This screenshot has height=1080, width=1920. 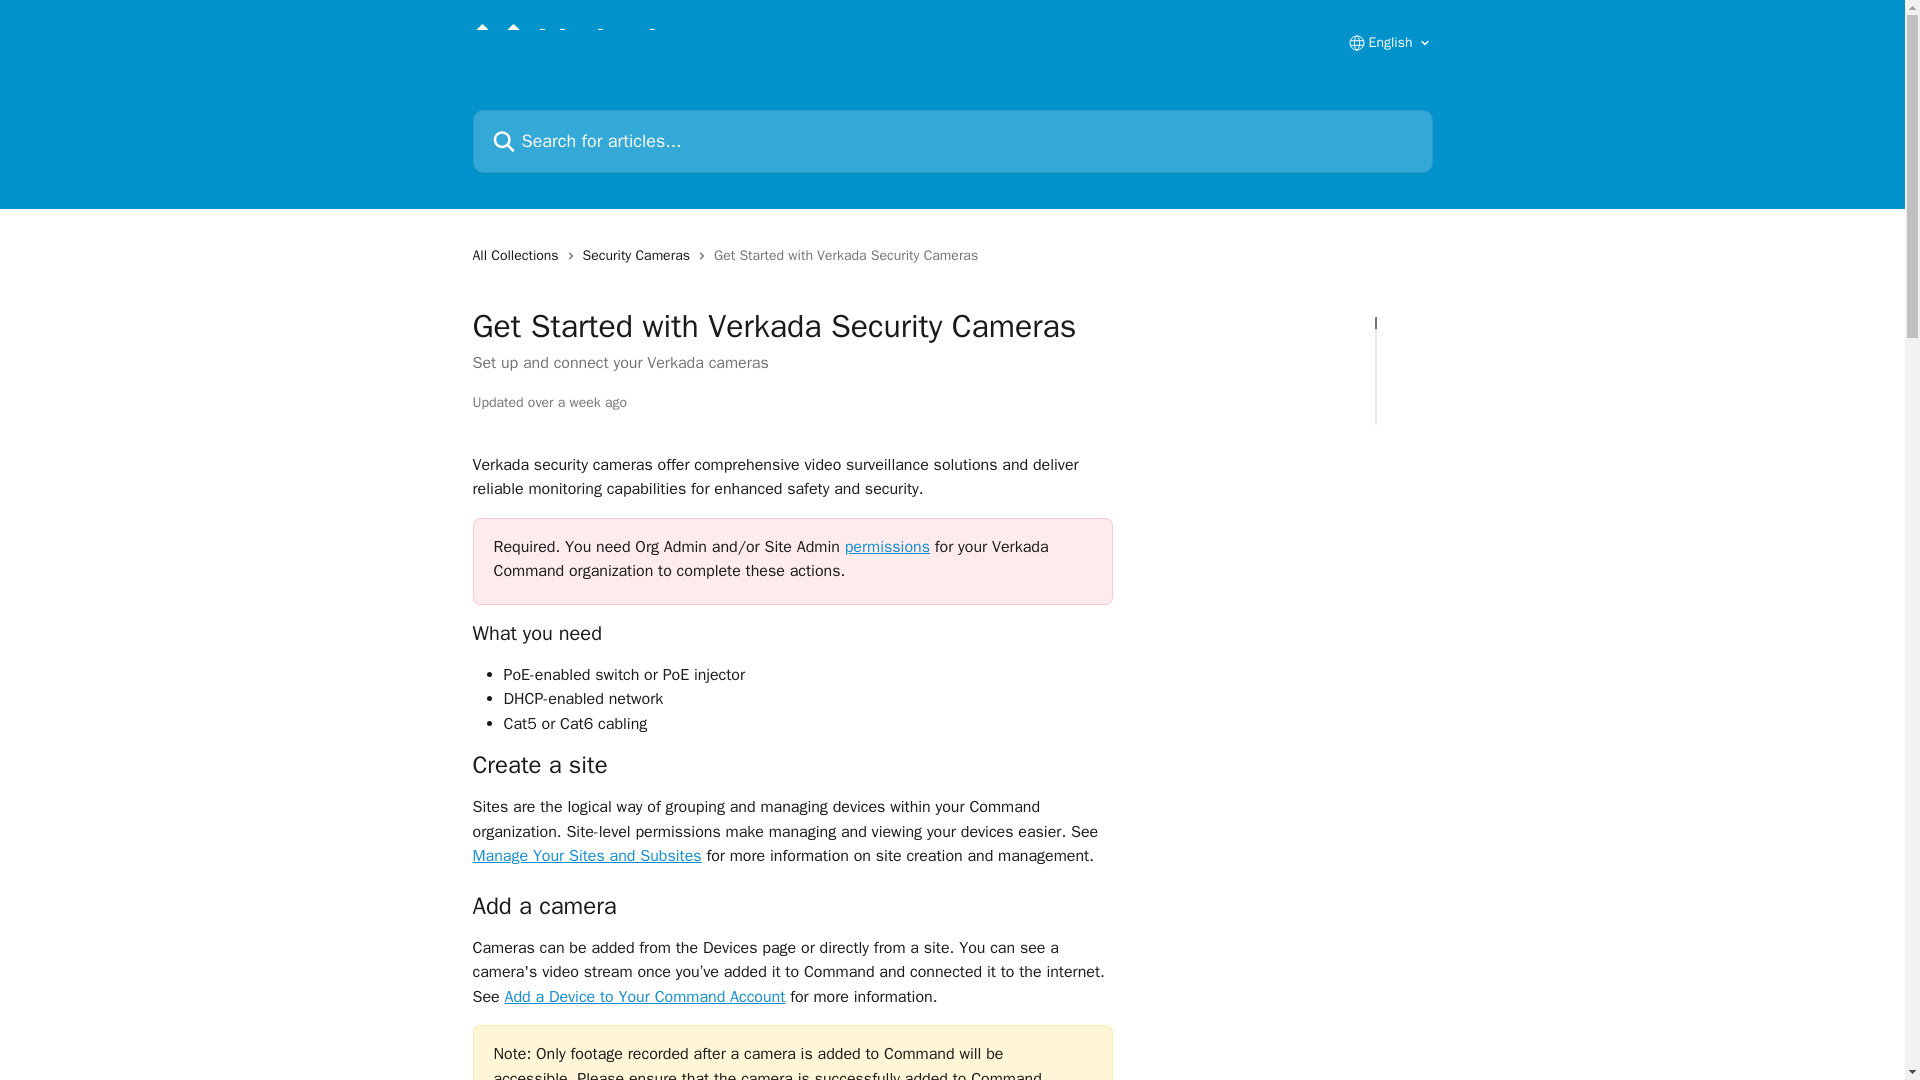 I want to click on All Collections, so click(x=519, y=256).